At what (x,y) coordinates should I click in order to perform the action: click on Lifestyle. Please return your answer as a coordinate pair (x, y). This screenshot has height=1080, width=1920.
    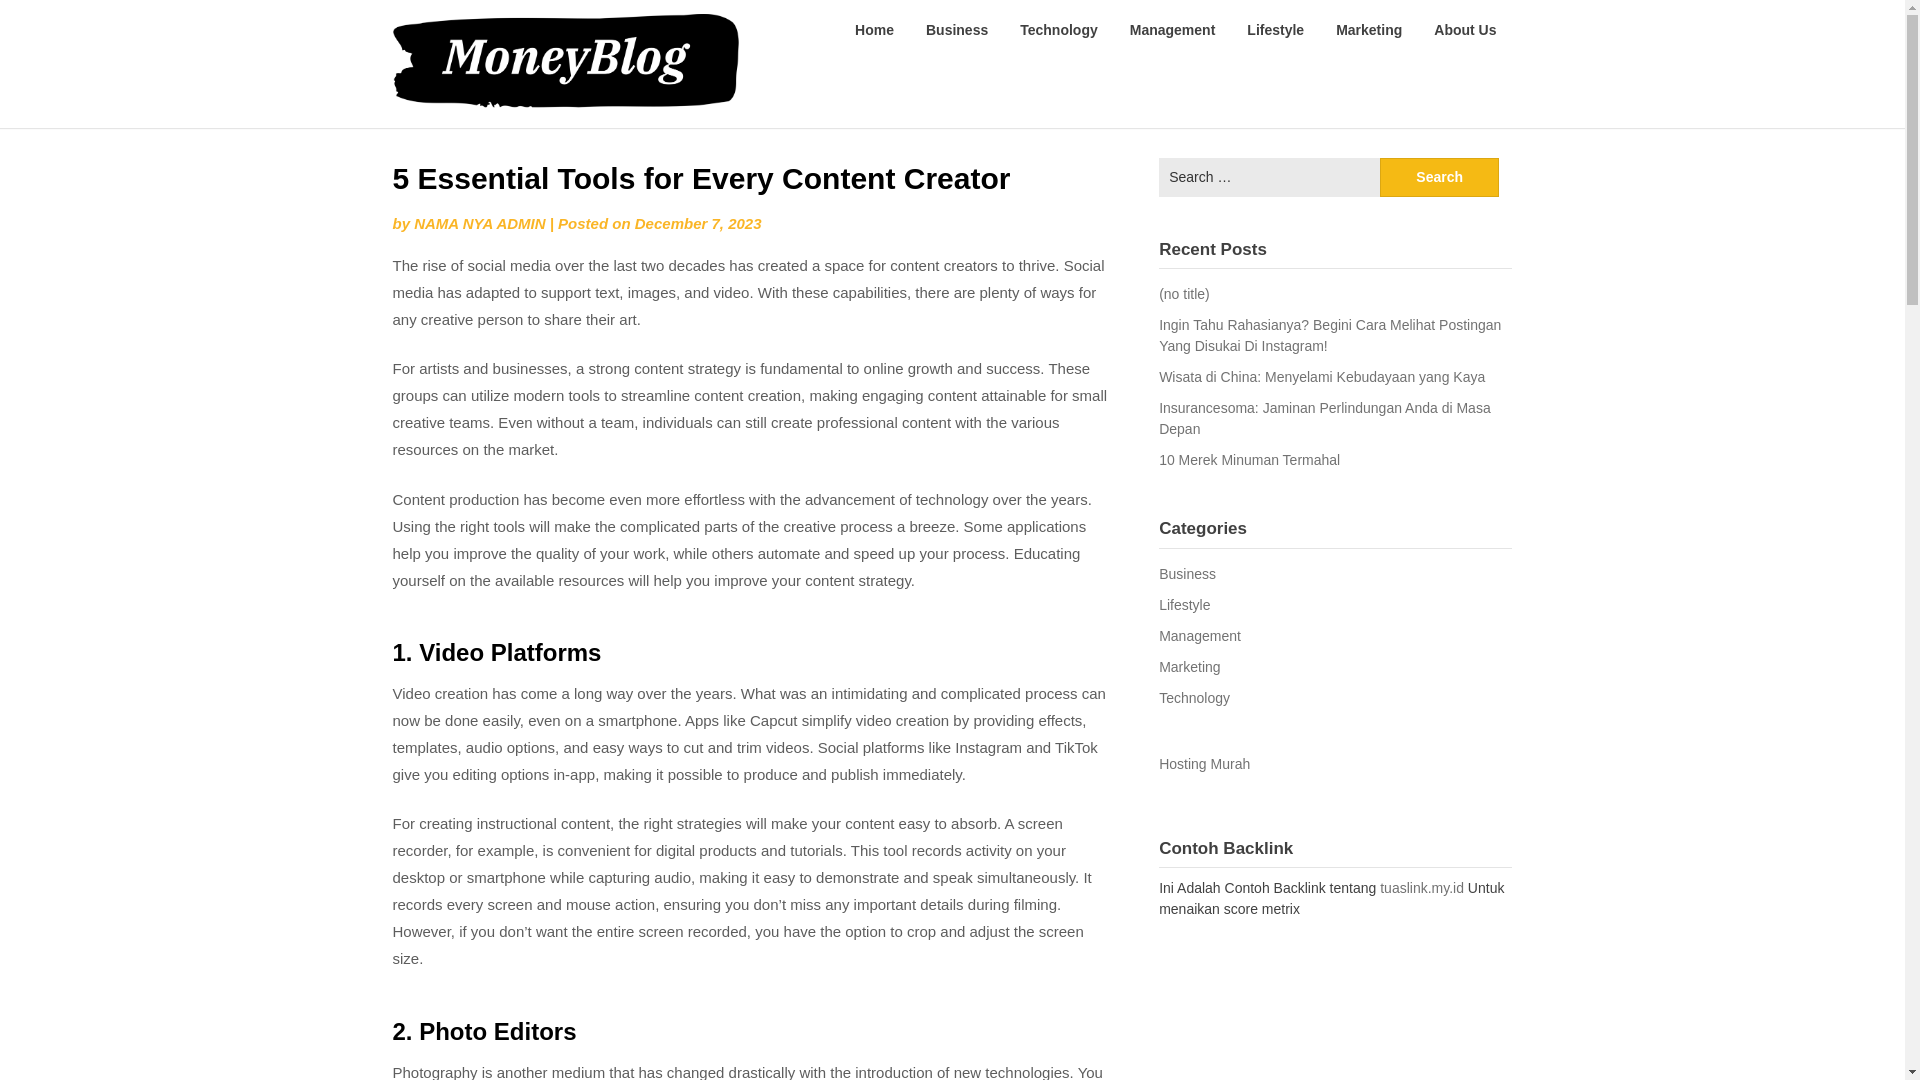
    Looking at the image, I should click on (1184, 605).